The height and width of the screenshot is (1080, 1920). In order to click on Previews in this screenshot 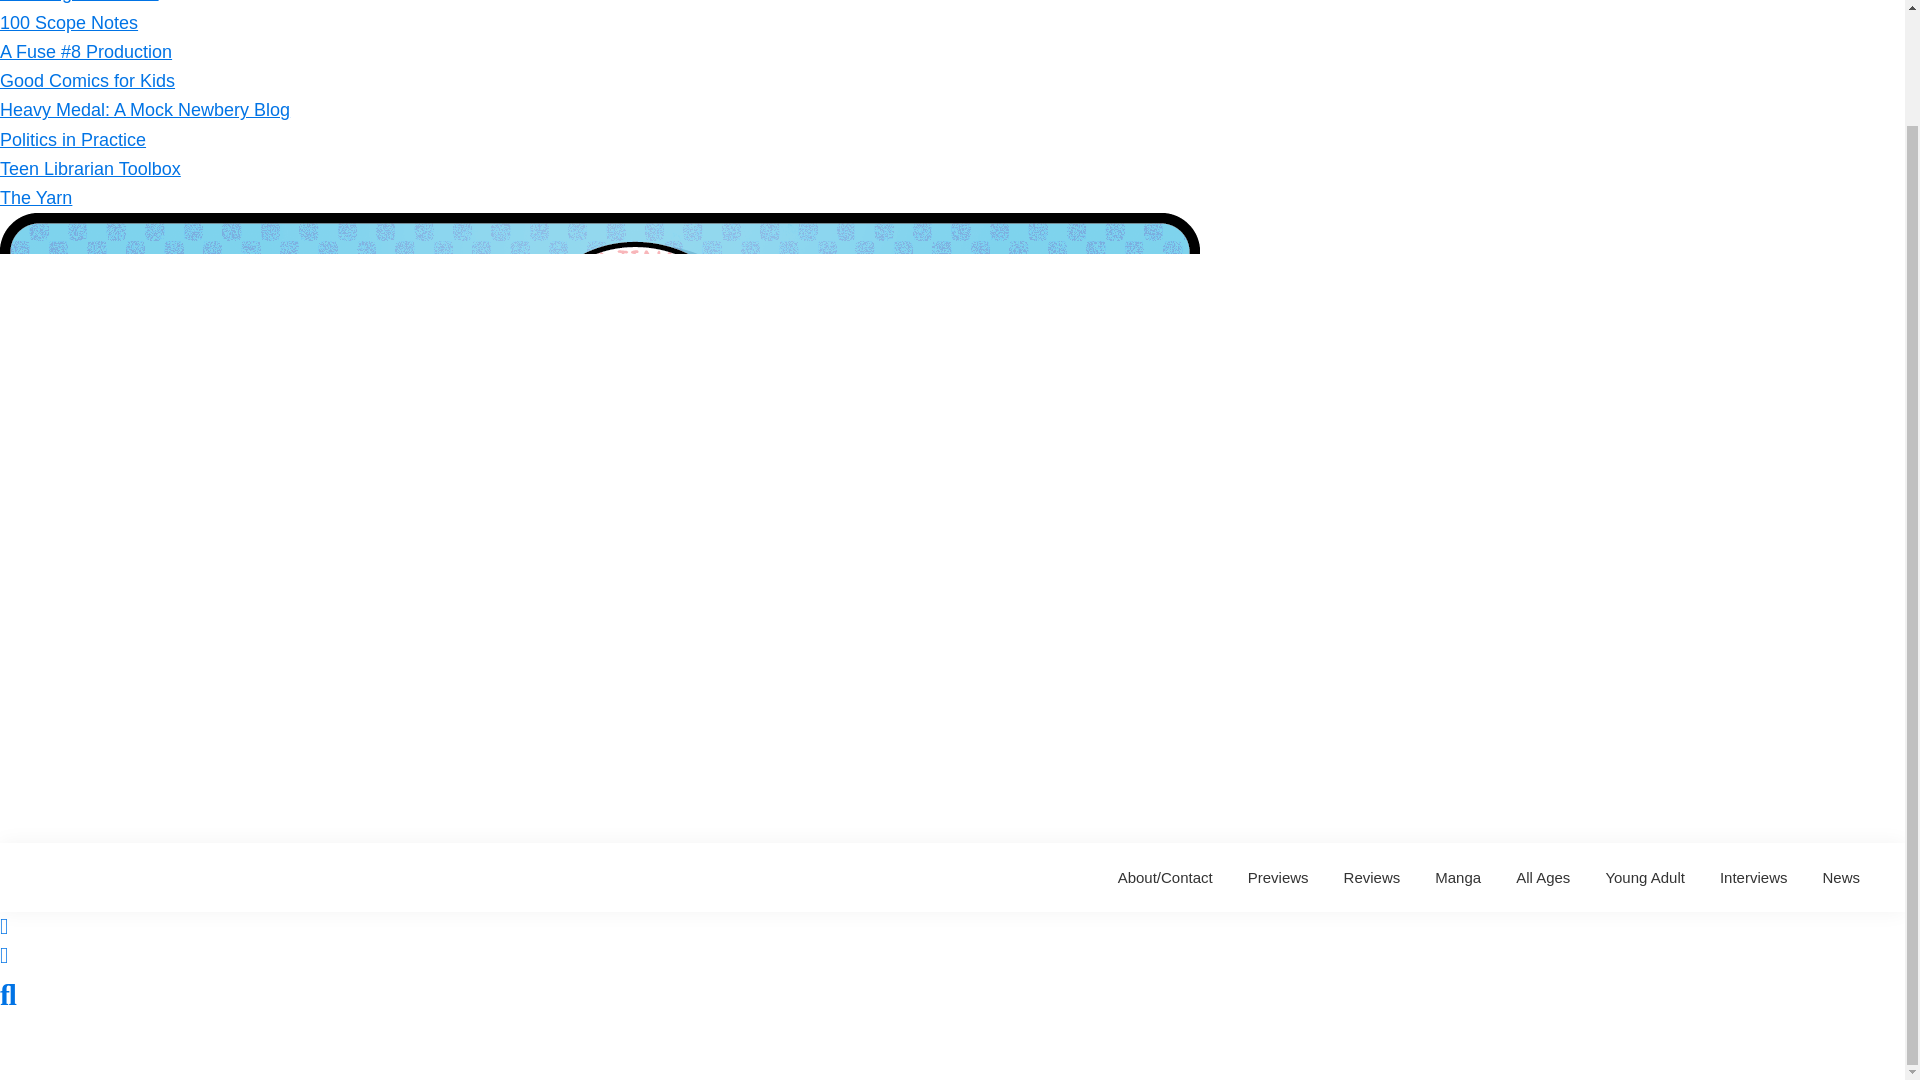, I will do `click(1278, 877)`.